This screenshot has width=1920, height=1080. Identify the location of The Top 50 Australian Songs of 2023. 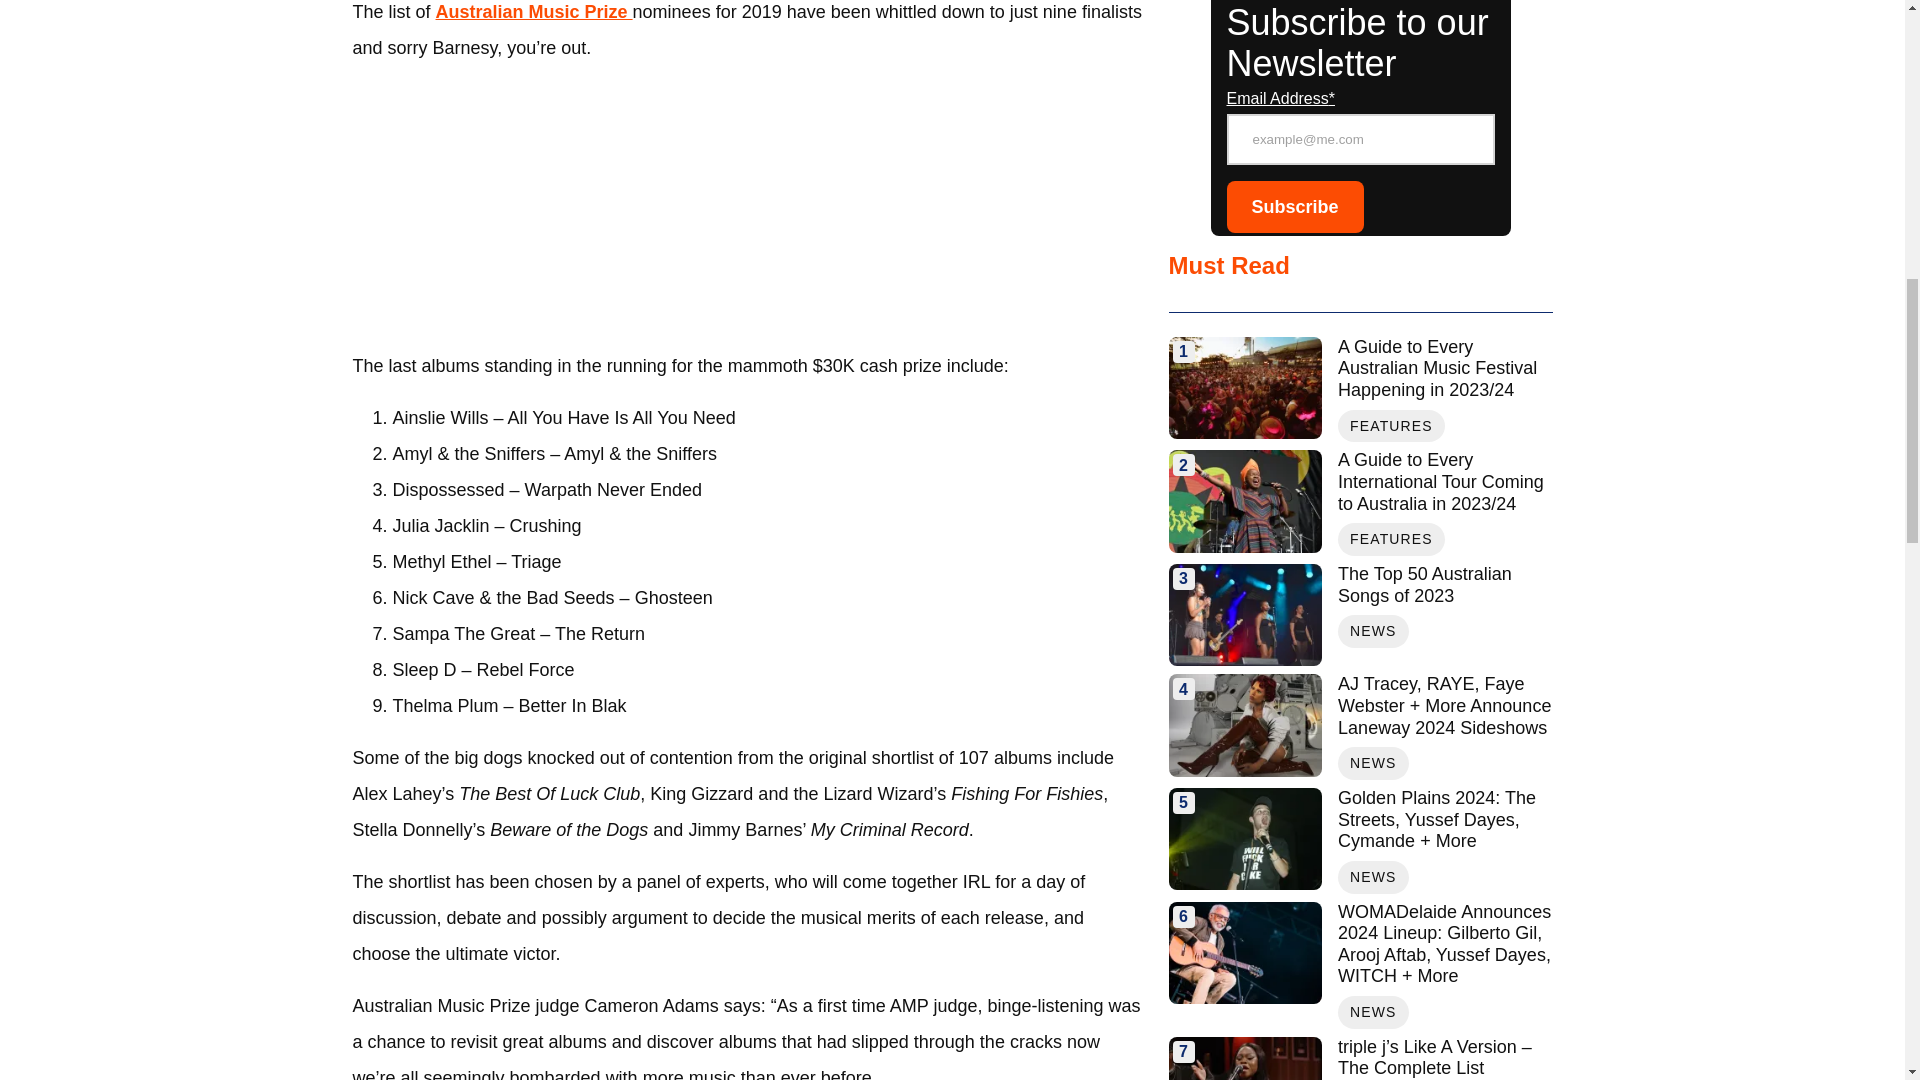
(1244, 614).